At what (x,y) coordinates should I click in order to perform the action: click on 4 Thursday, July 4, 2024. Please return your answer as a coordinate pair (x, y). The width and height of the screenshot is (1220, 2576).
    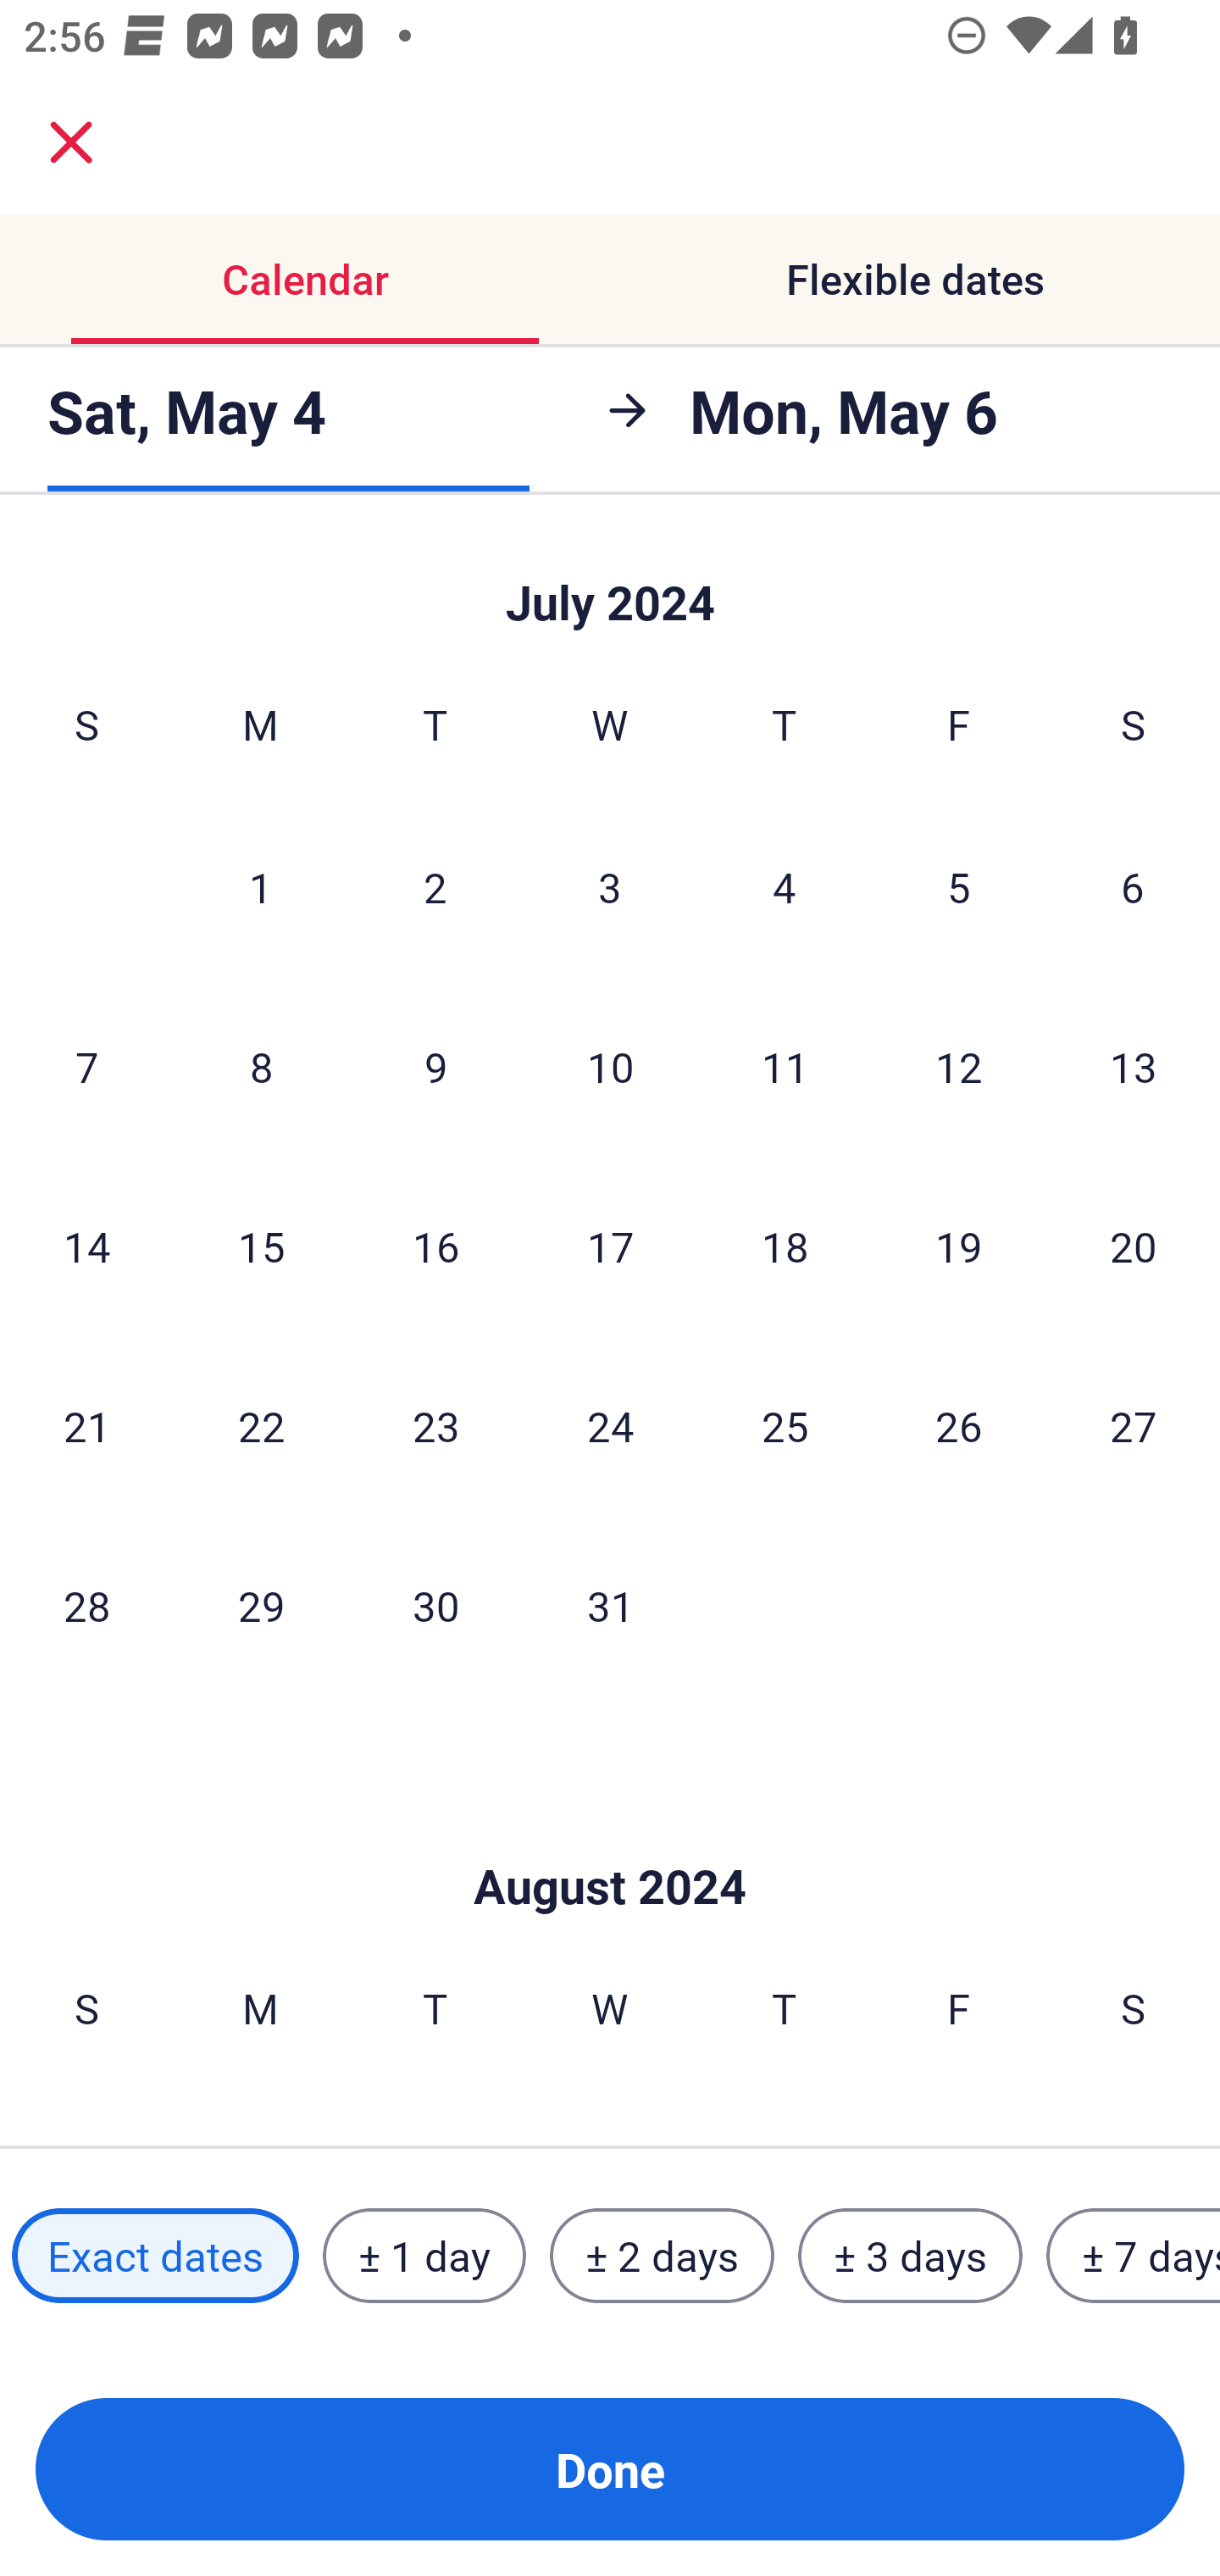
    Looking at the image, I should click on (785, 887).